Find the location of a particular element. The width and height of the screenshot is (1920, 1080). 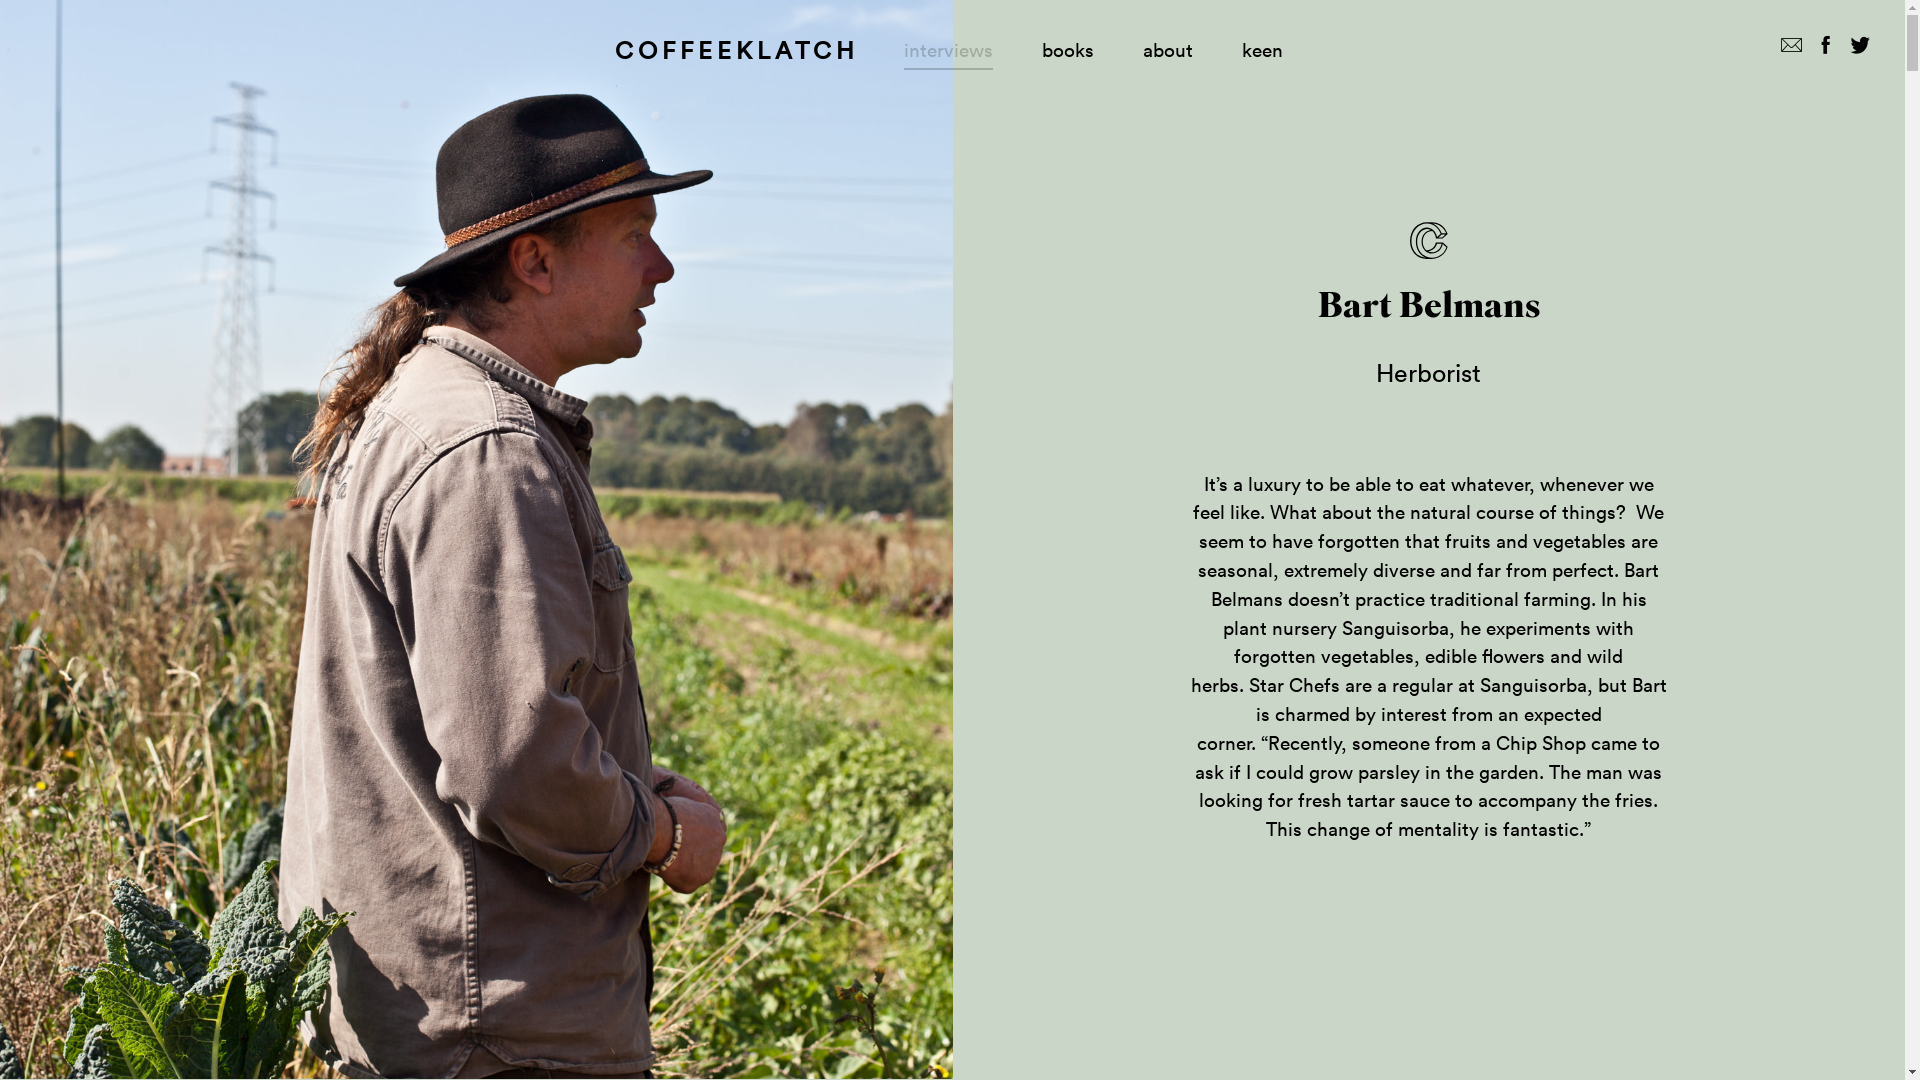

books is located at coordinates (1068, 50).